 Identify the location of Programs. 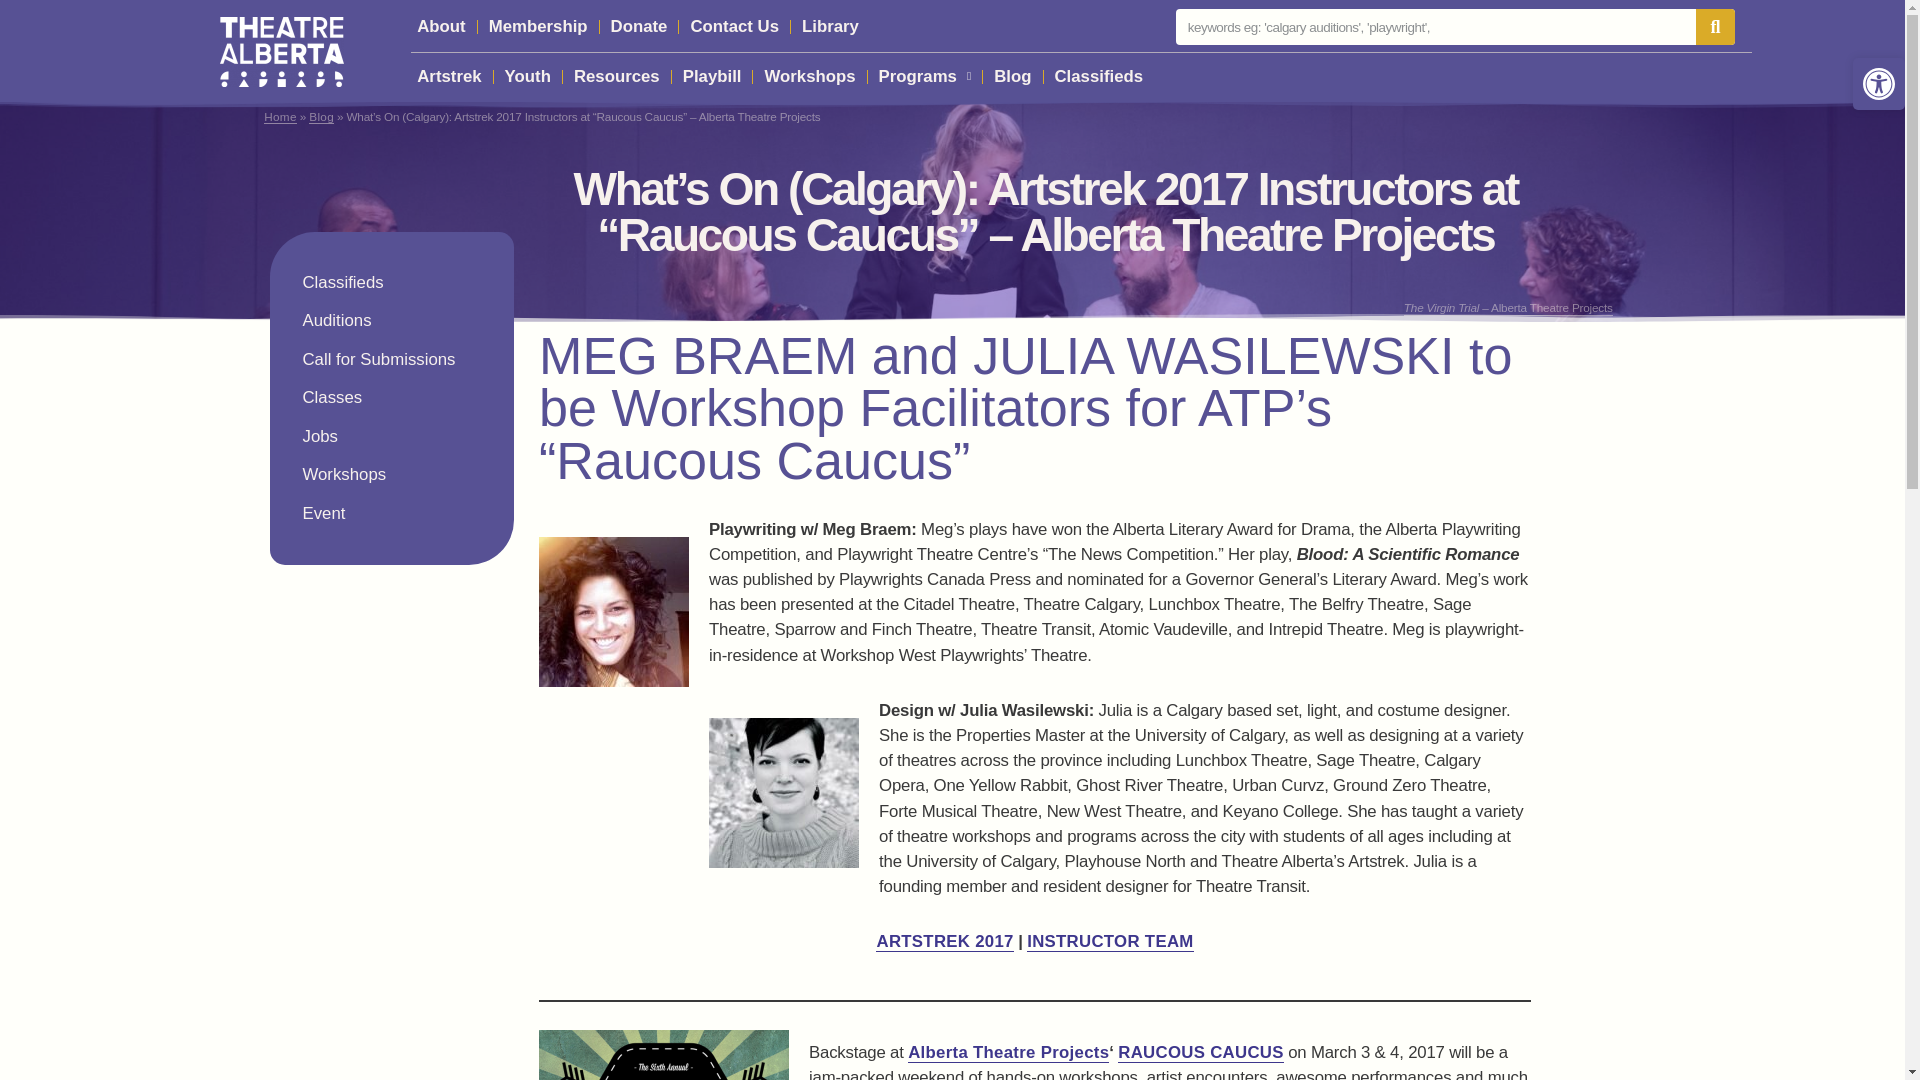
(925, 77).